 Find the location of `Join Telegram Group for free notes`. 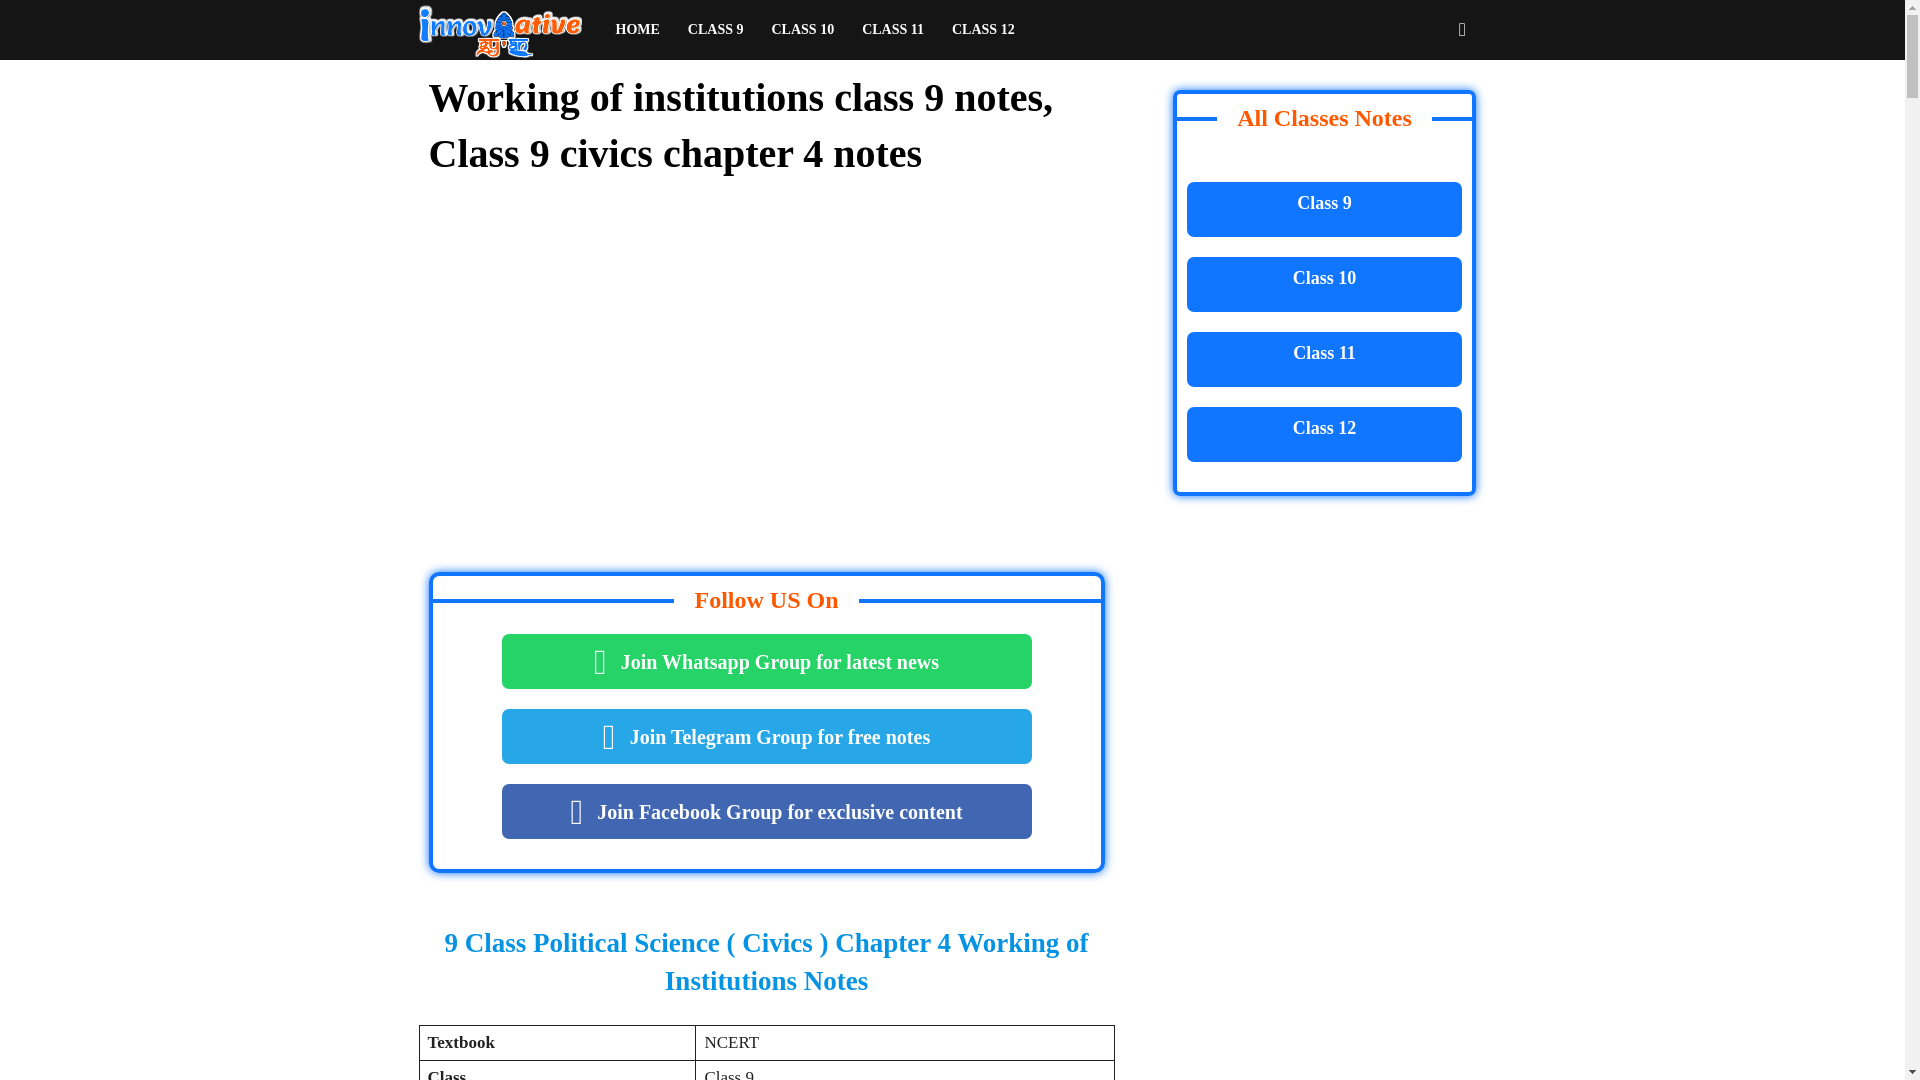

Join Telegram Group for free notes is located at coordinates (766, 736).